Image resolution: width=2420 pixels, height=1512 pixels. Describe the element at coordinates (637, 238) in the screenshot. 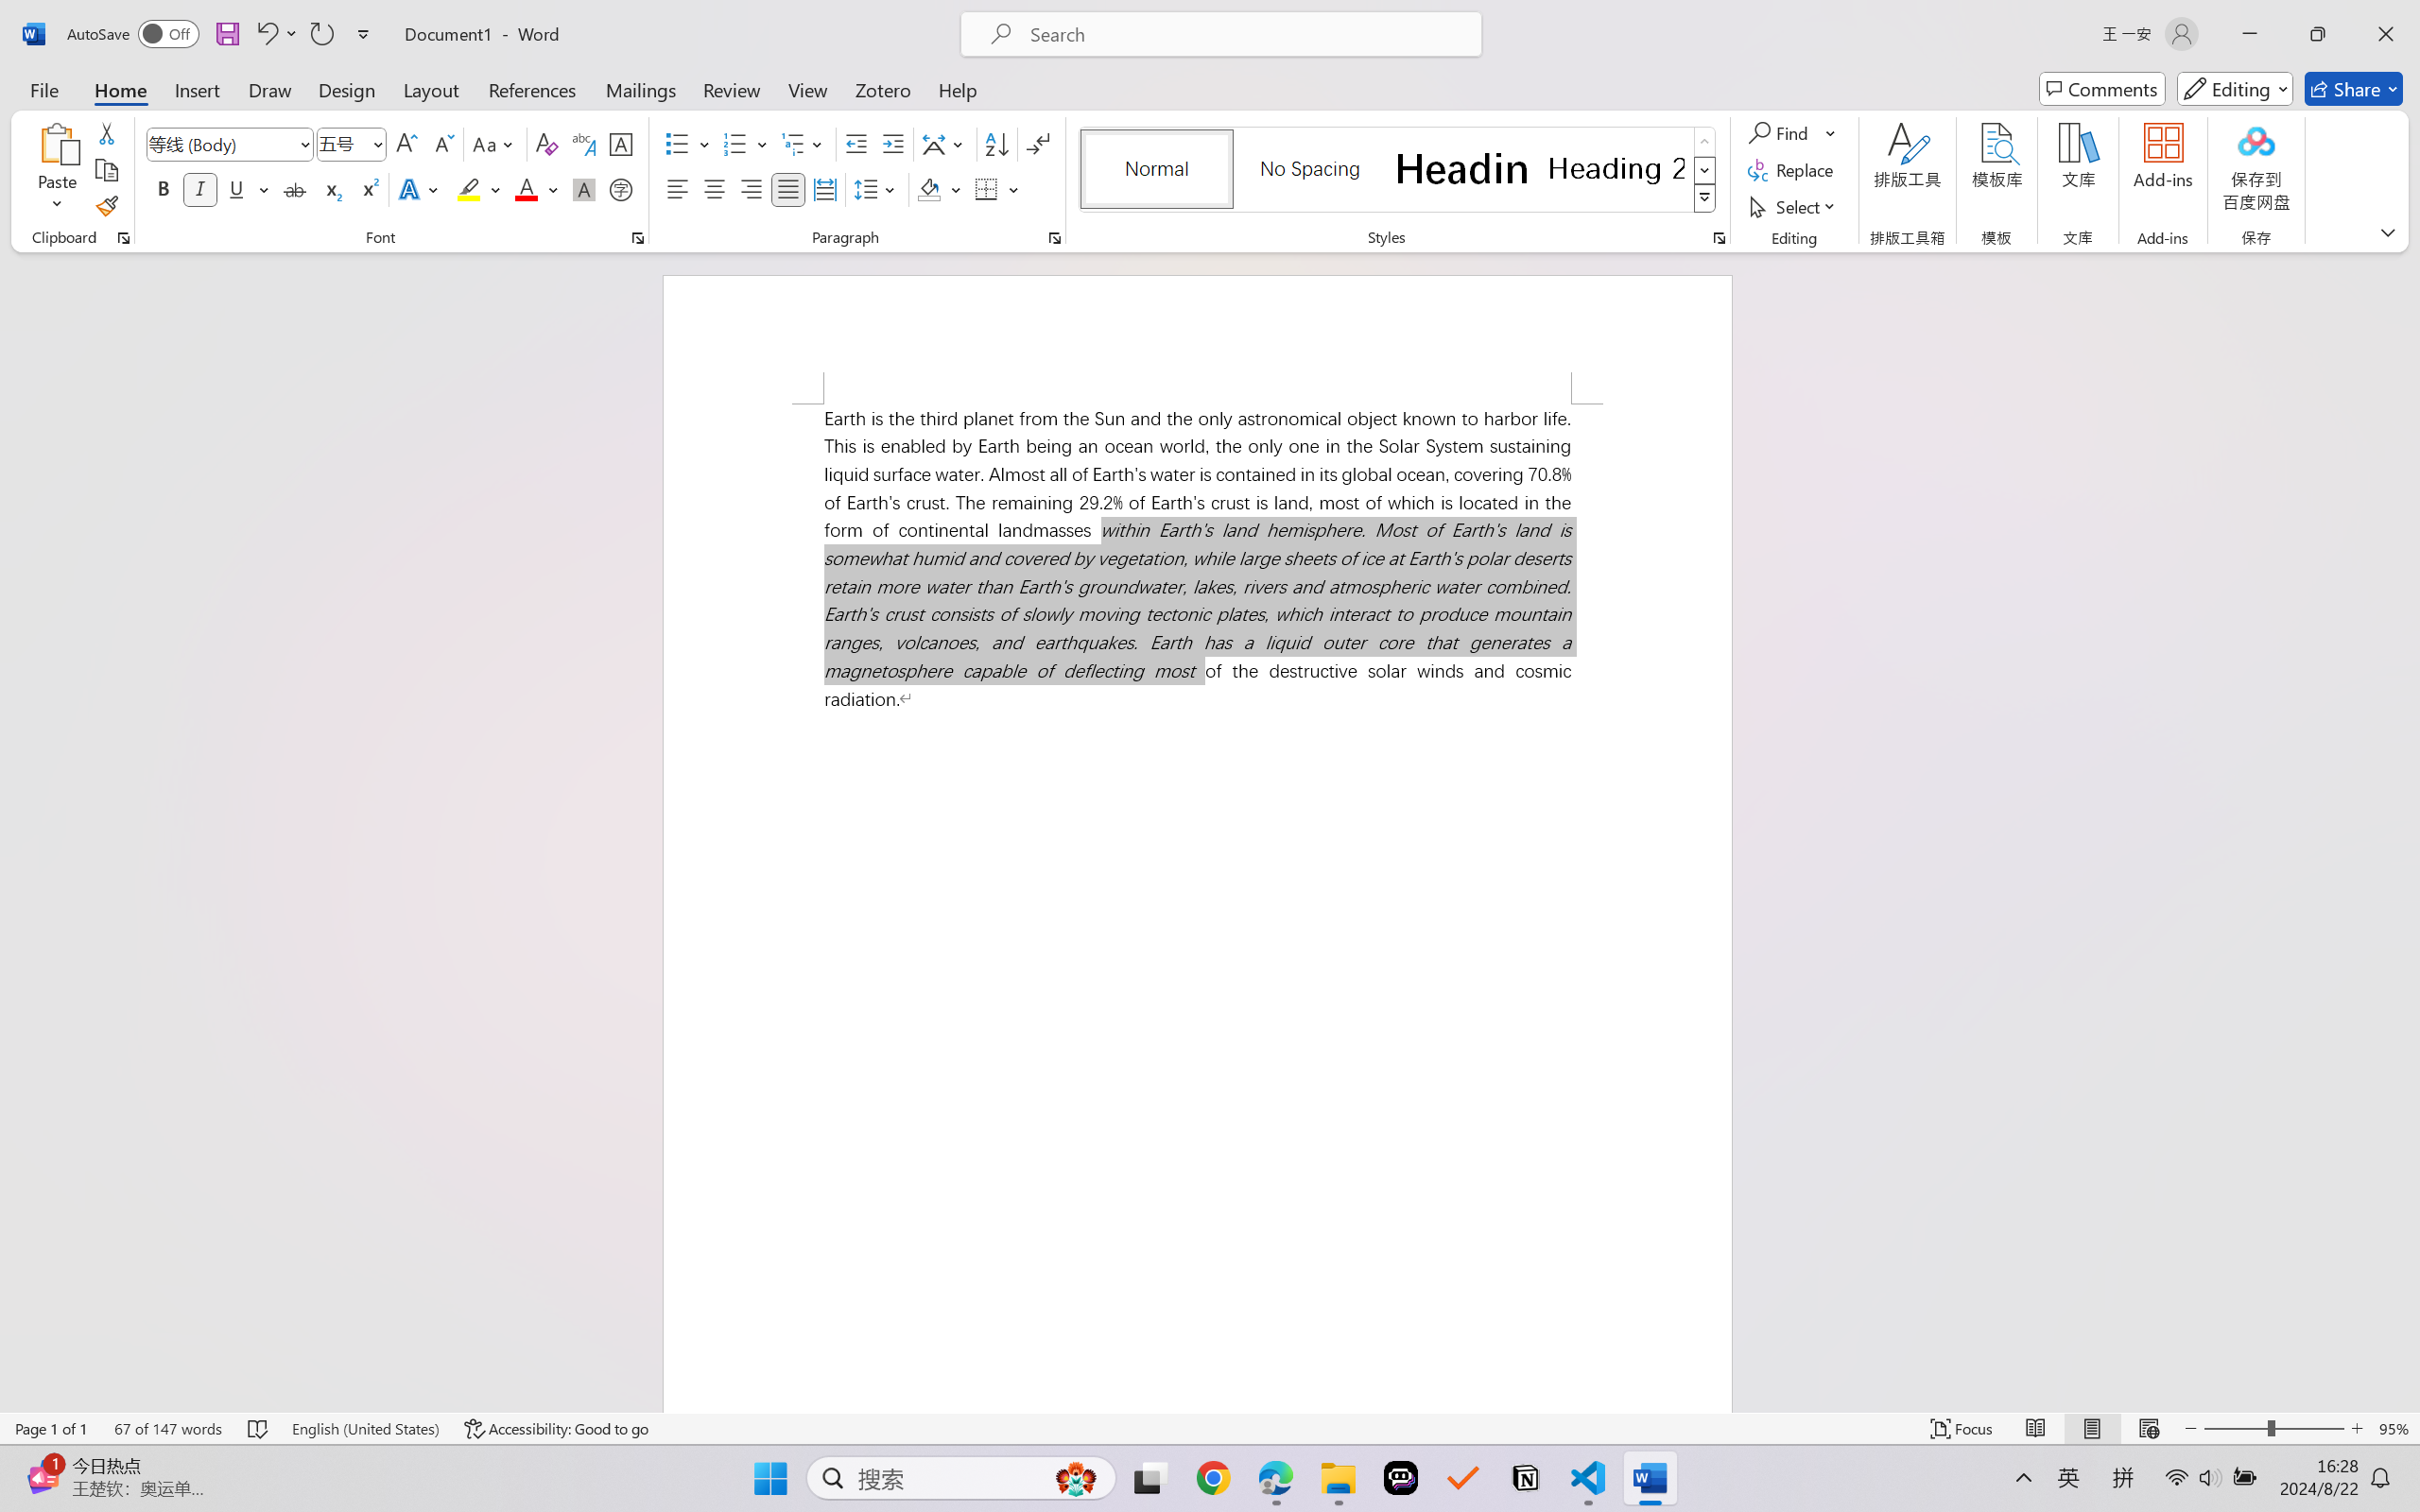

I see `Font...` at that location.